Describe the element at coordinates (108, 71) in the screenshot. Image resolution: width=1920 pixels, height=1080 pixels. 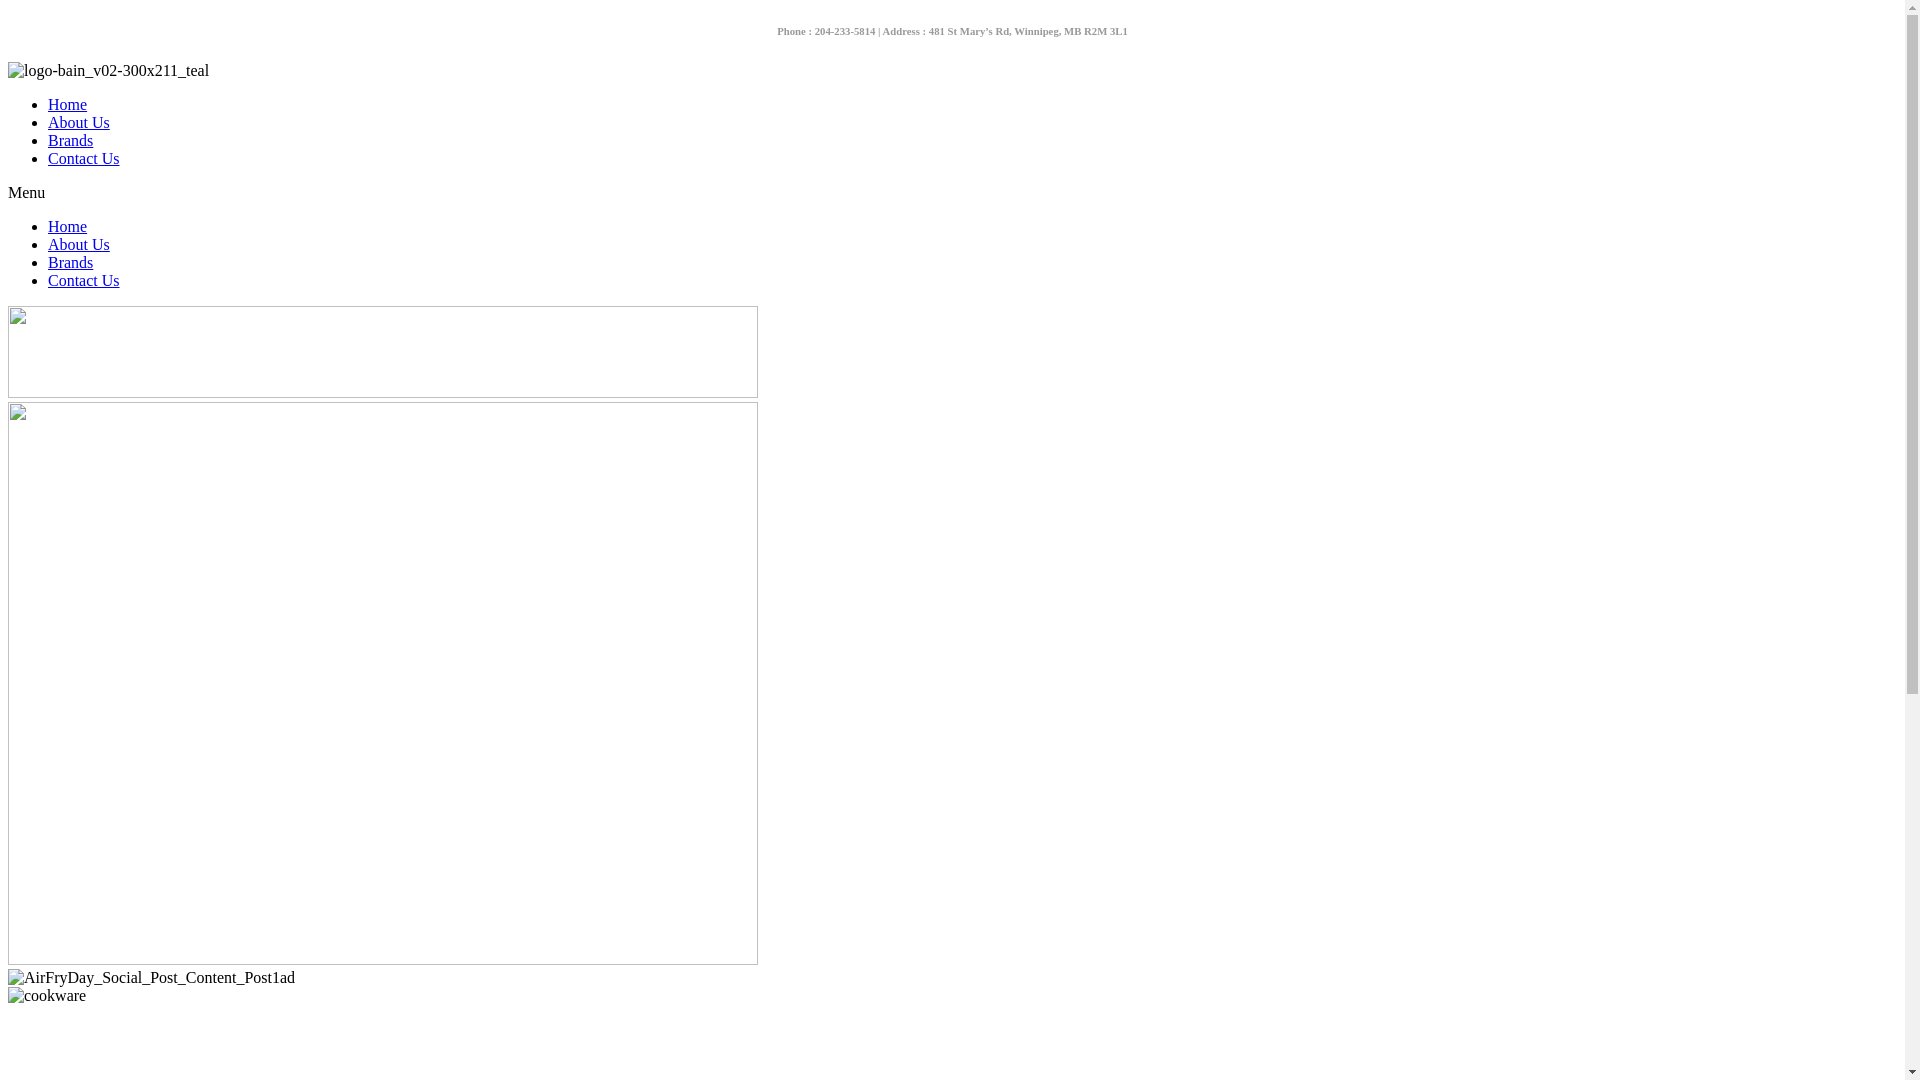
I see `logo-bain_v02-300x211_teal` at that location.